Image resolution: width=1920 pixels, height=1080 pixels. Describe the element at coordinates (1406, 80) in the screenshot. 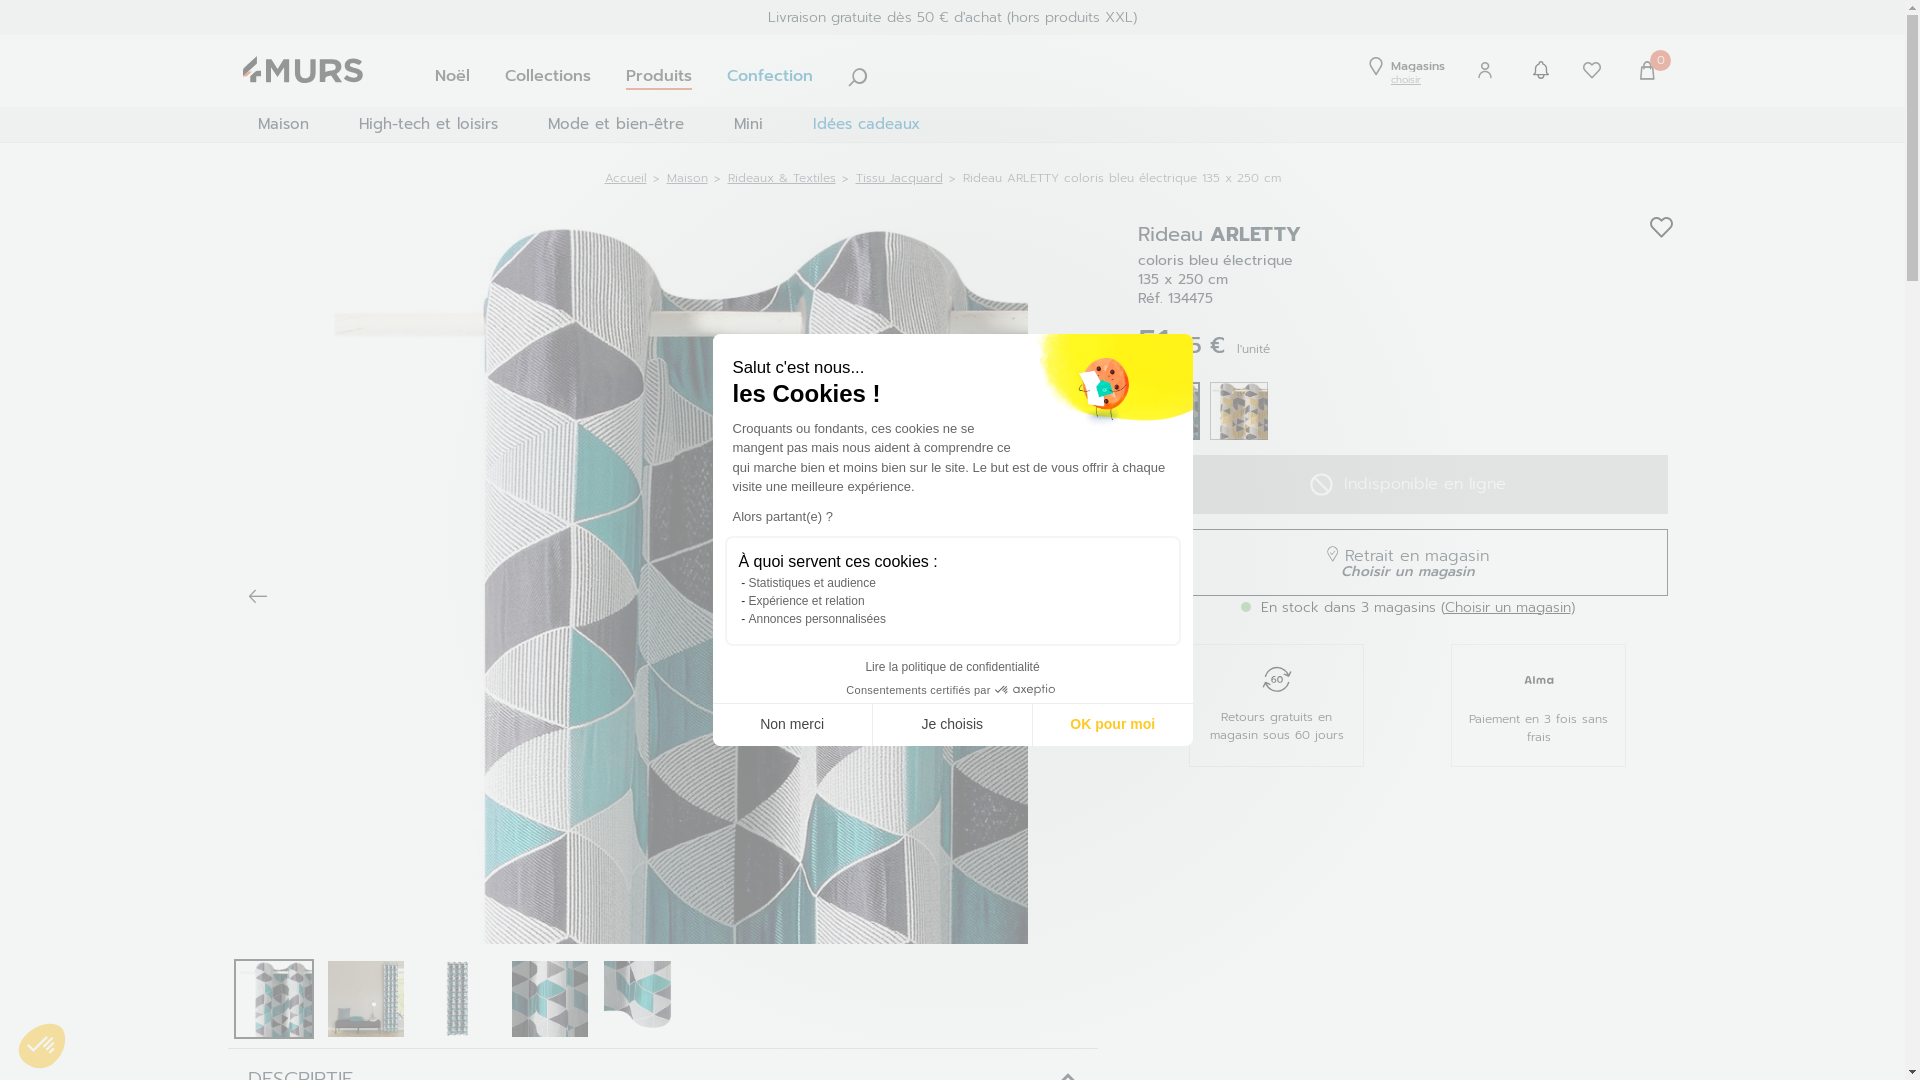

I see `choisir` at that location.